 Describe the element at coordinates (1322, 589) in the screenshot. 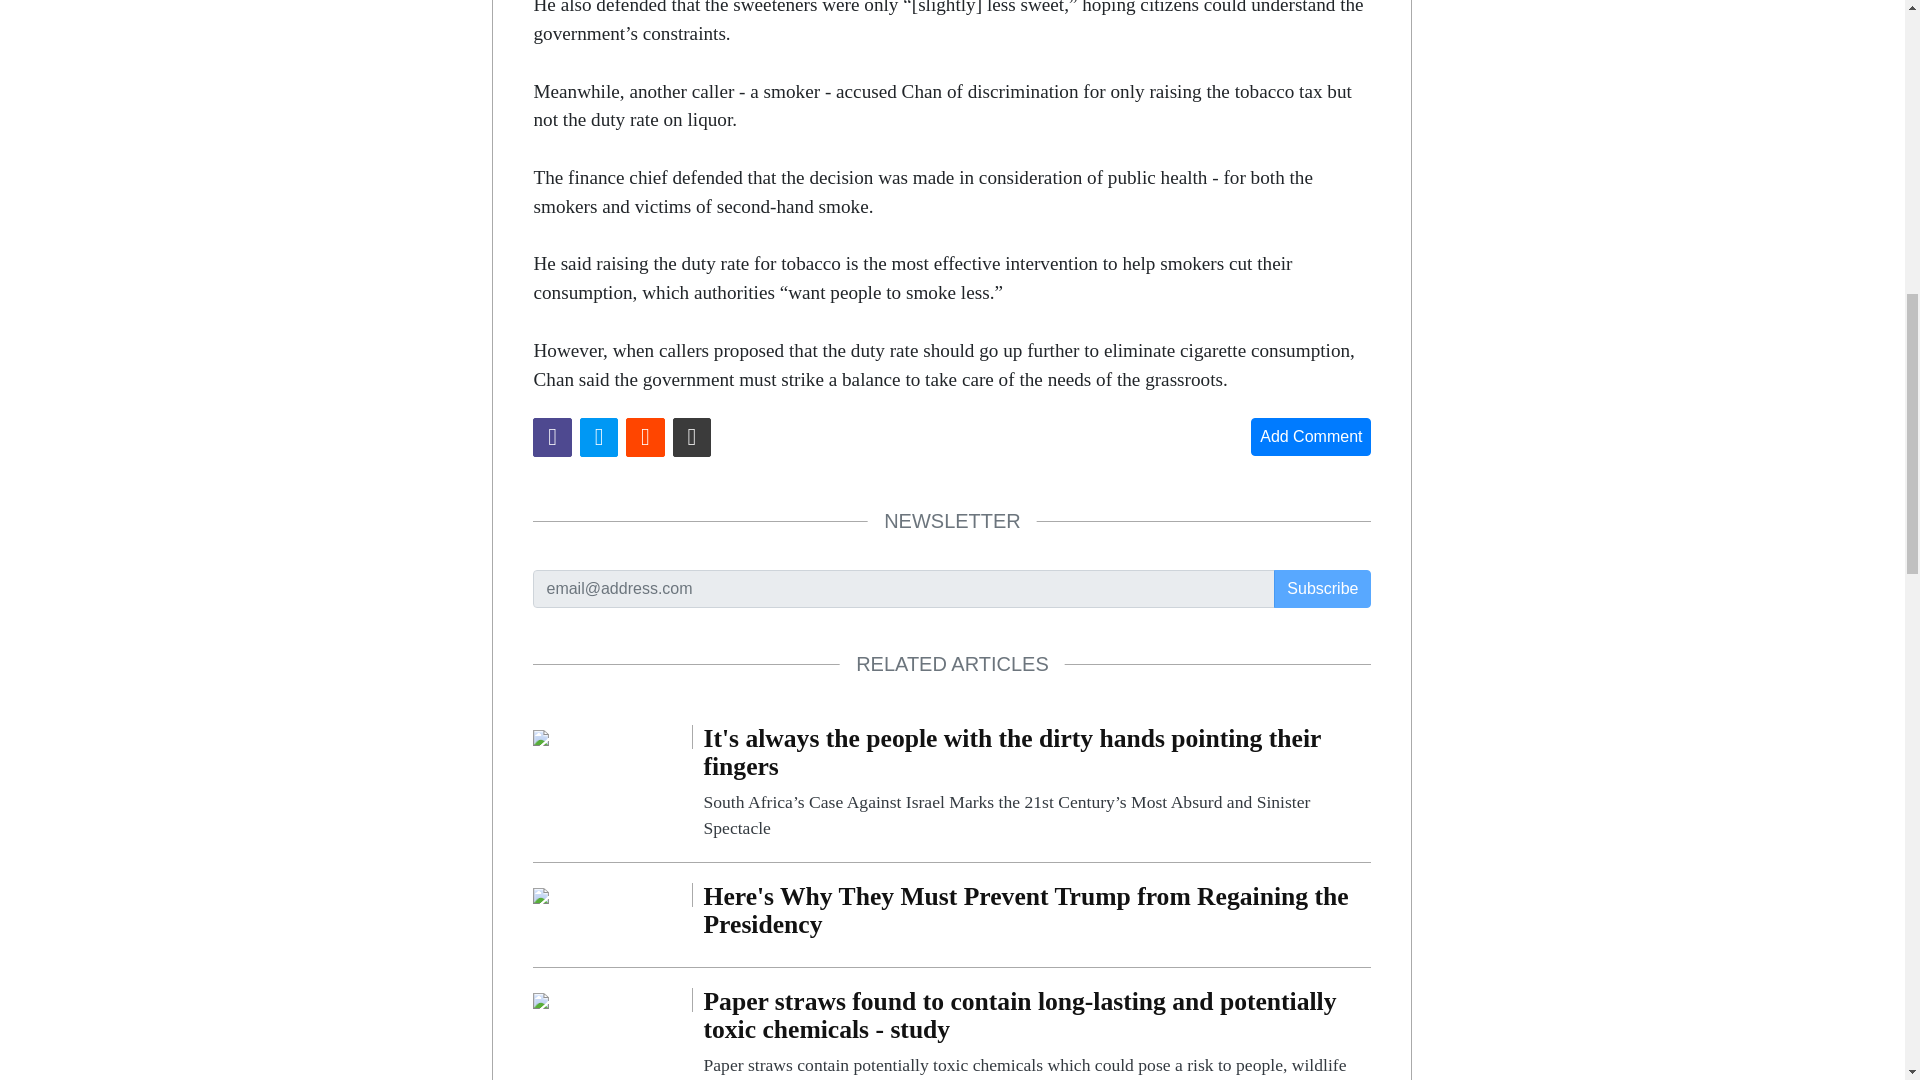

I see `Subscribe` at that location.